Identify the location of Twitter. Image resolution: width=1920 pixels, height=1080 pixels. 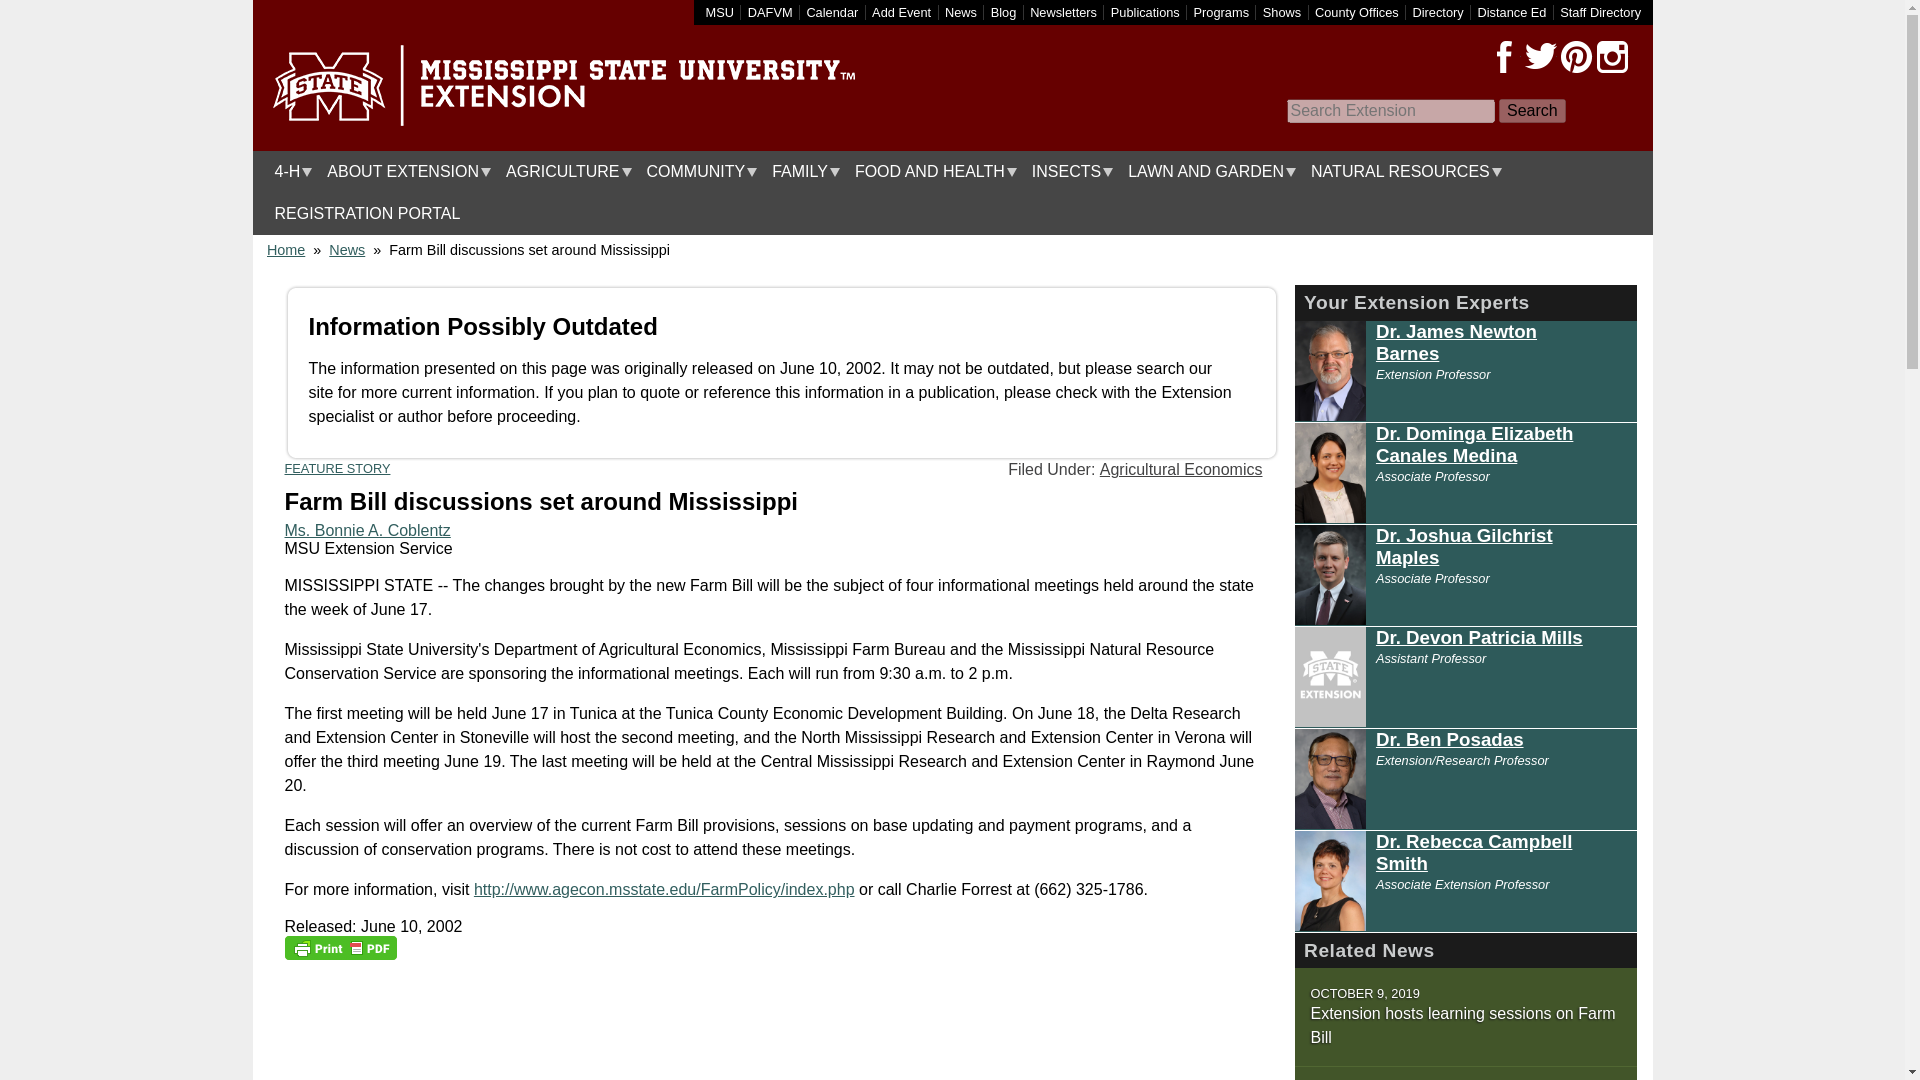
(1540, 57).